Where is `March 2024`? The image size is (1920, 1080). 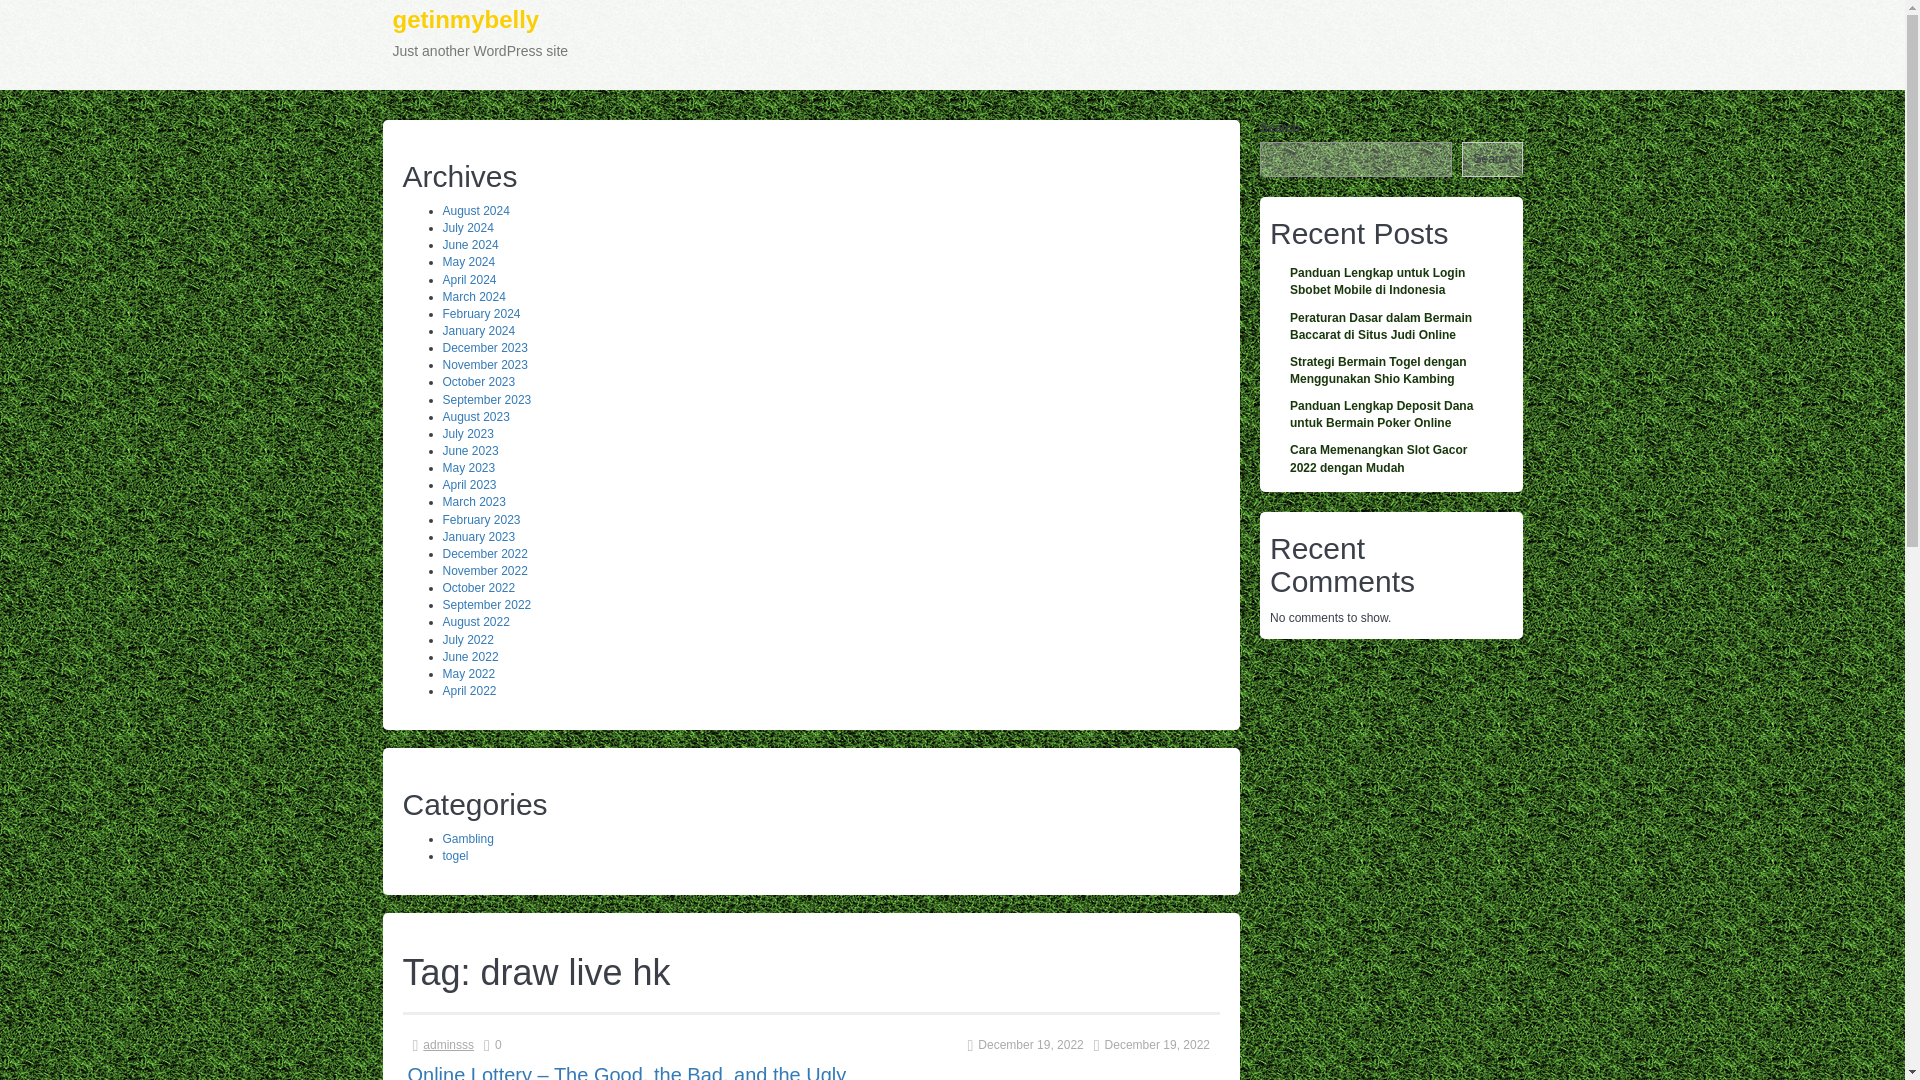 March 2024 is located at coordinates (472, 296).